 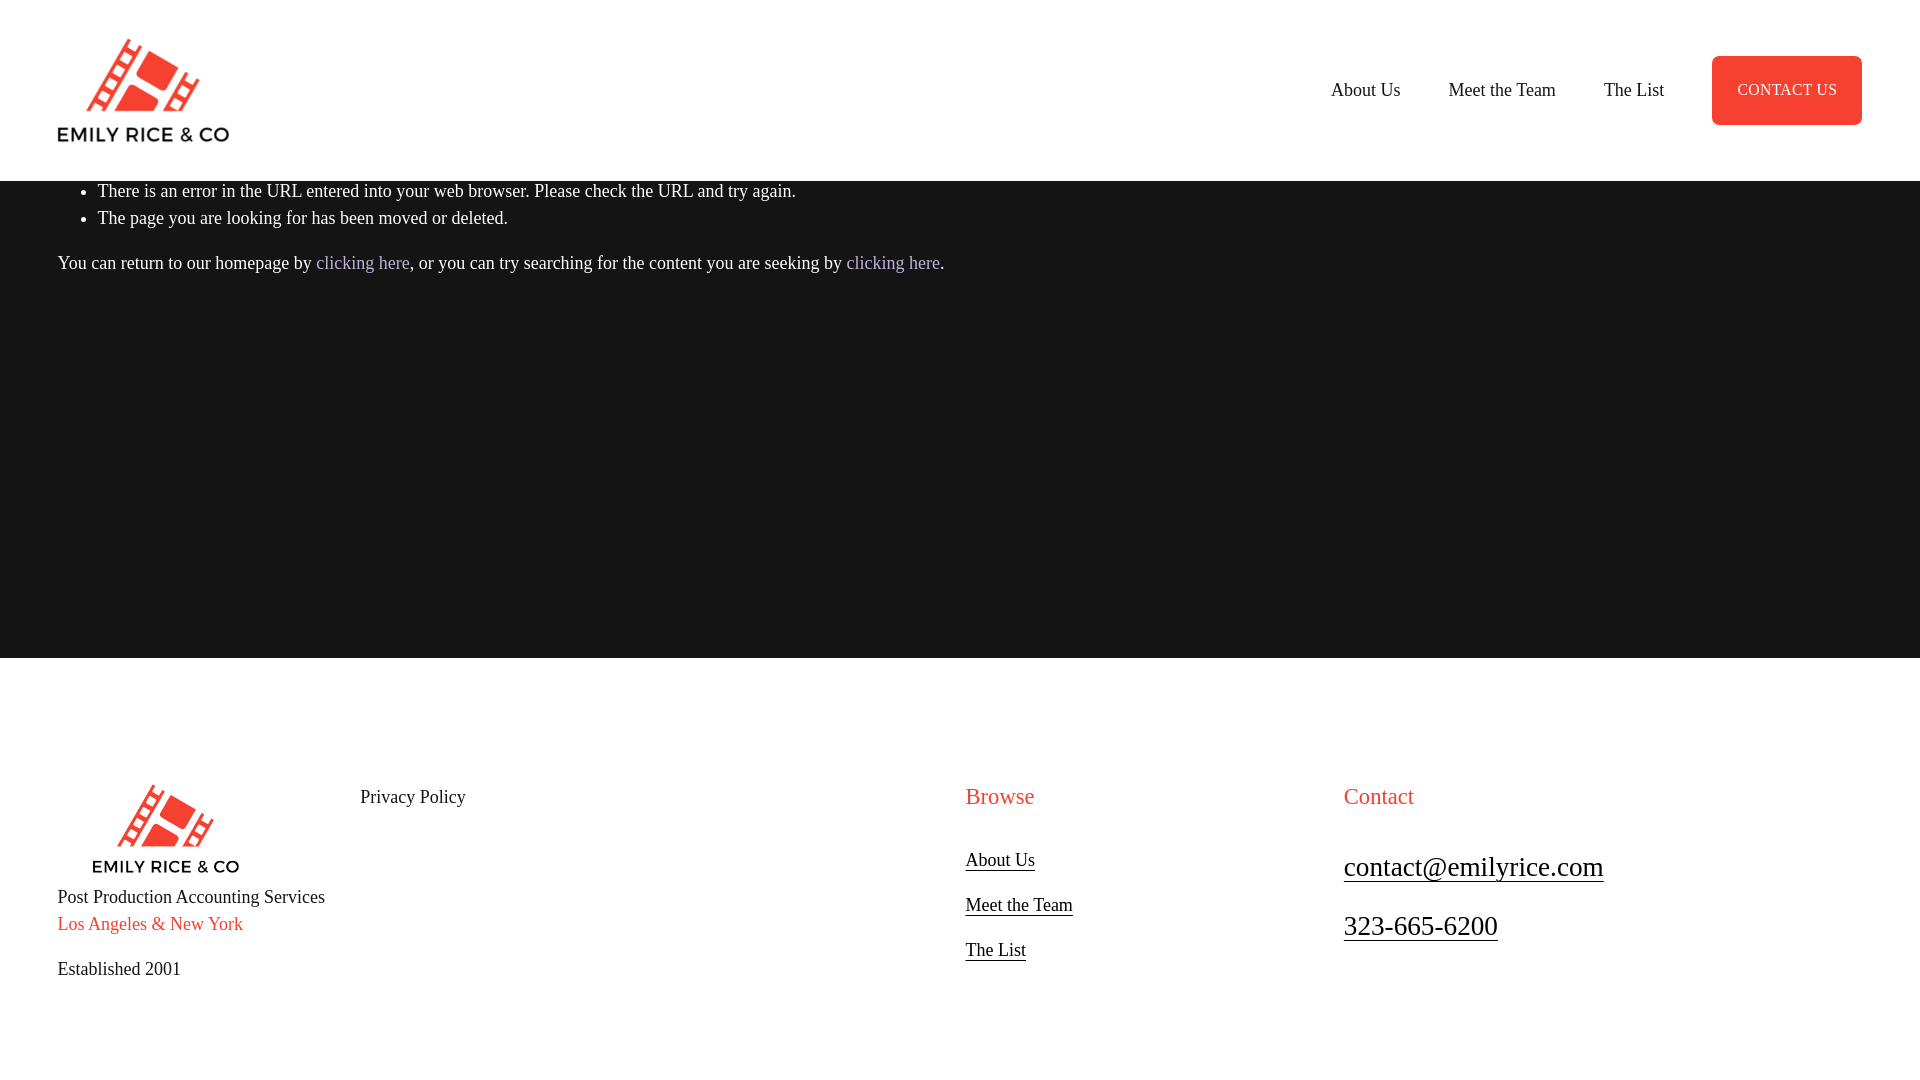 What do you see at coordinates (1019, 906) in the screenshot?
I see `Meet the Team` at bounding box center [1019, 906].